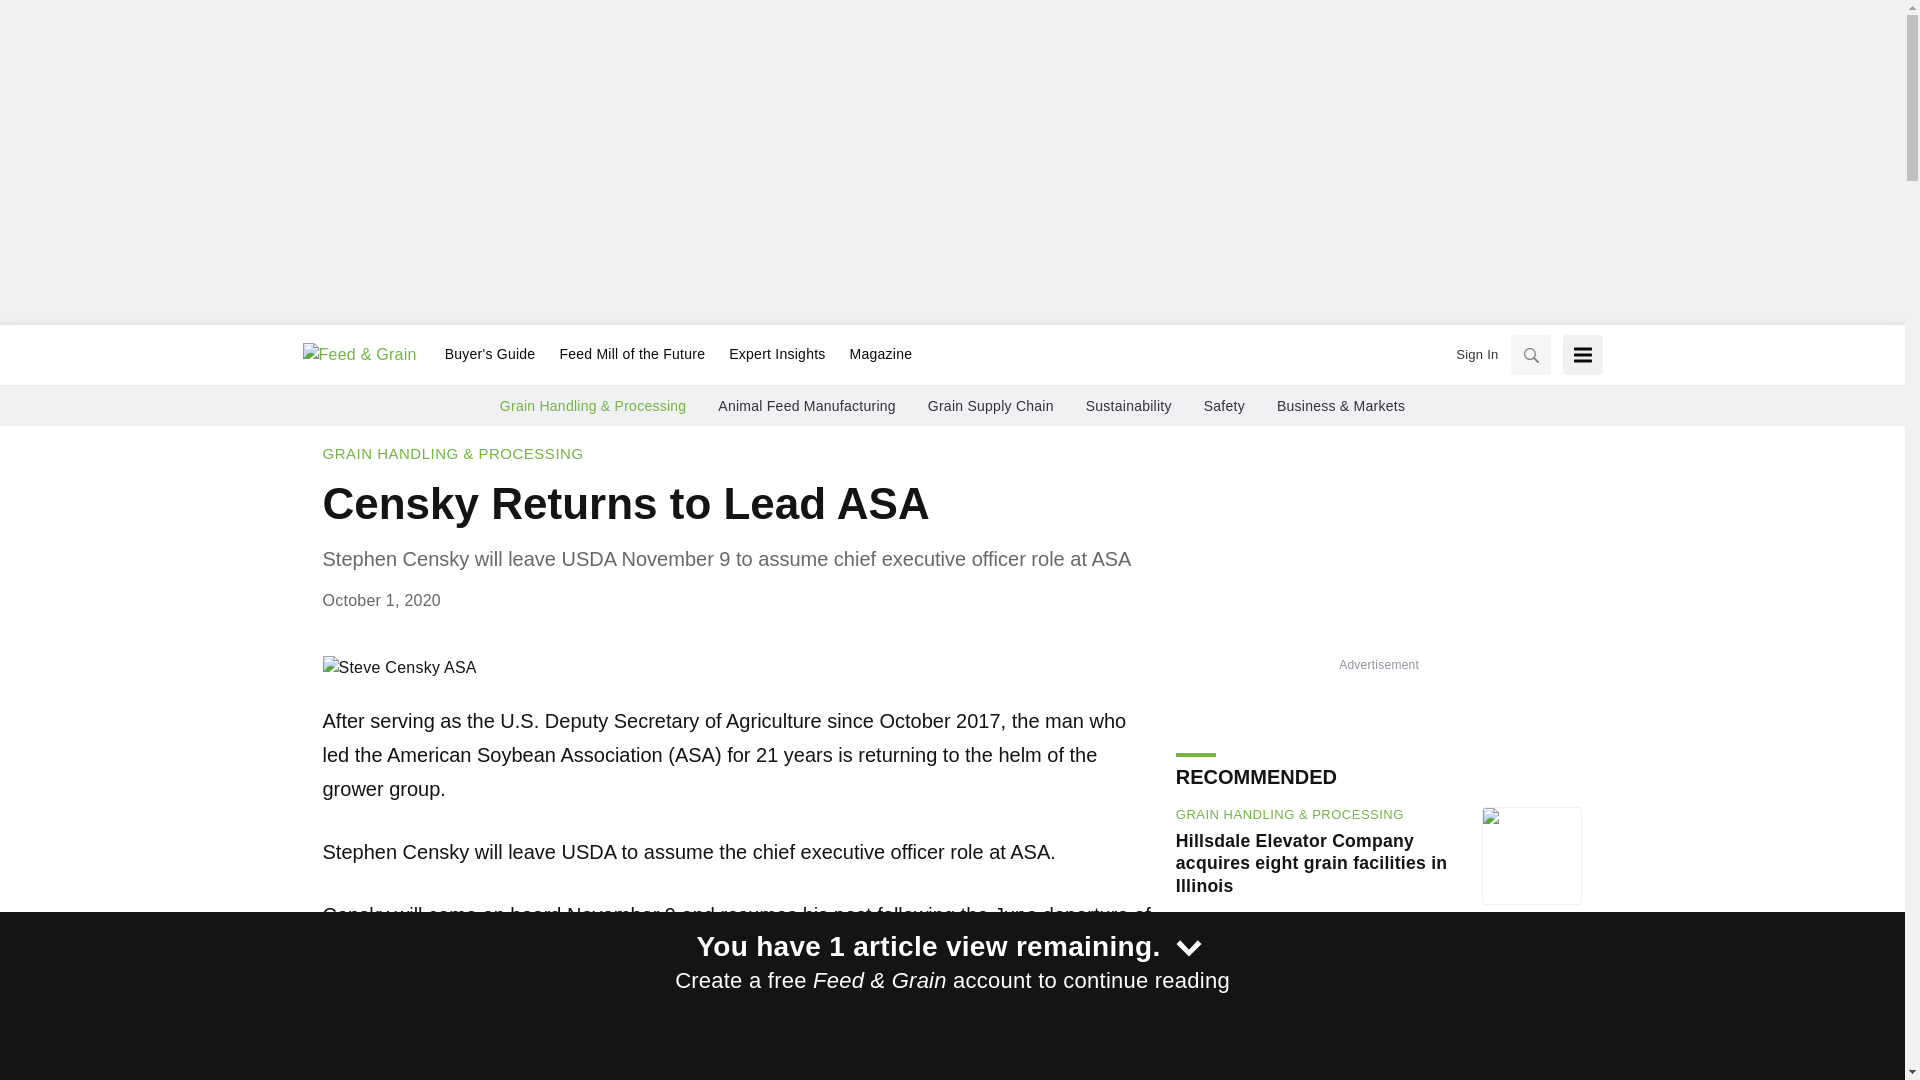 The height and width of the screenshot is (1080, 1920). Describe the element at coordinates (1224, 406) in the screenshot. I see `Safety` at that location.